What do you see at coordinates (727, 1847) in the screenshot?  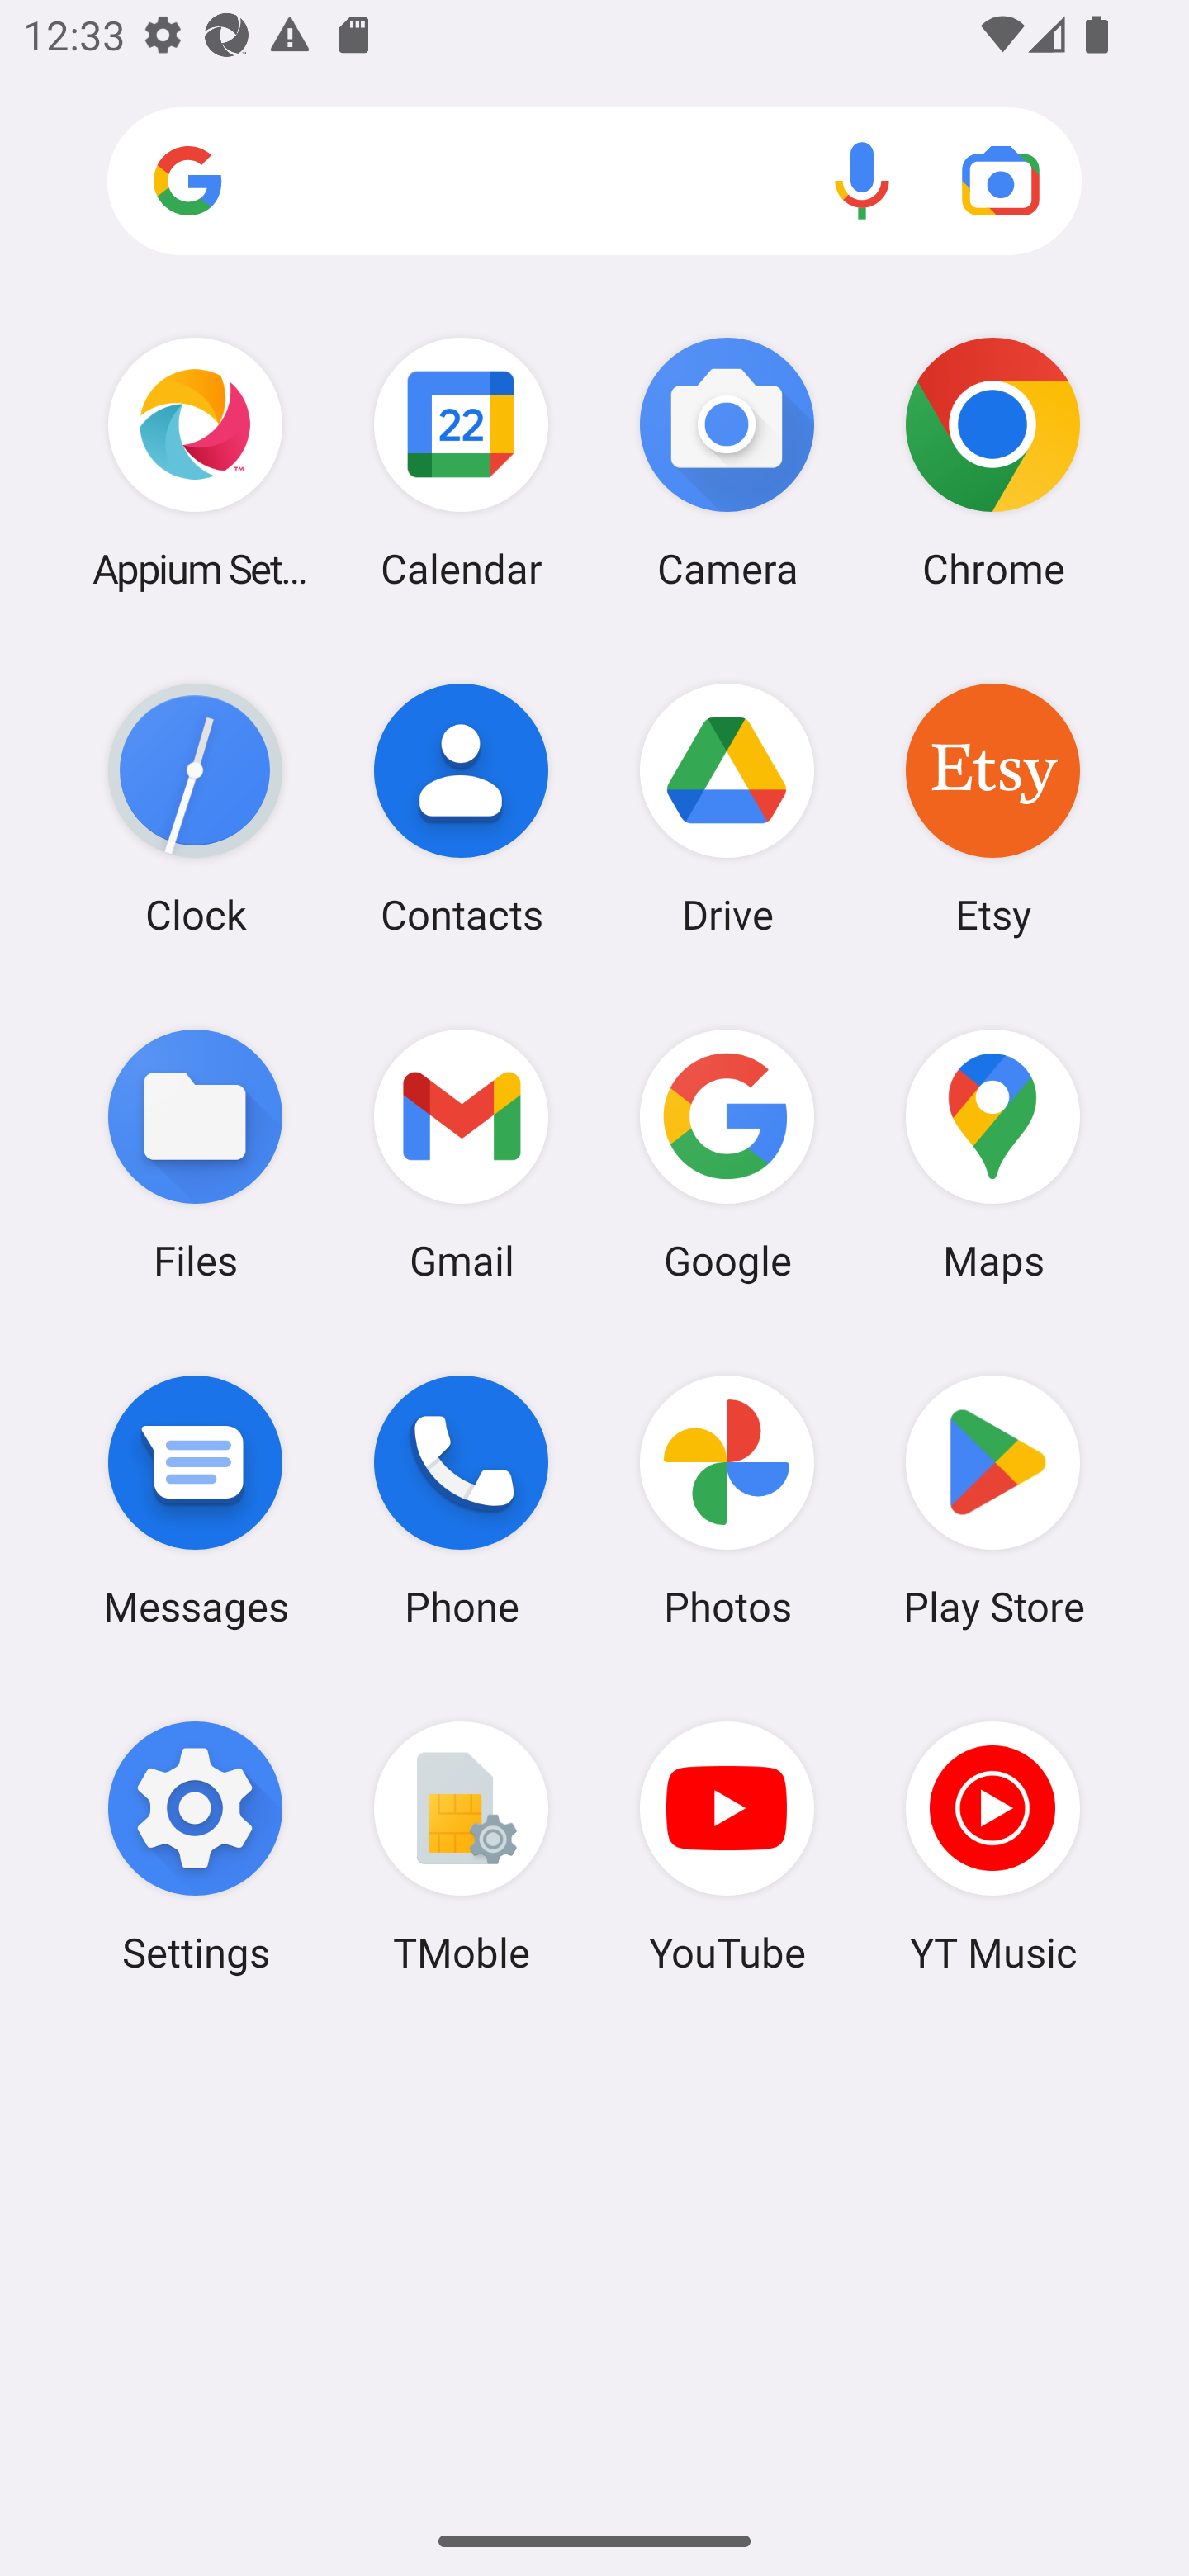 I see `YouTube` at bounding box center [727, 1847].